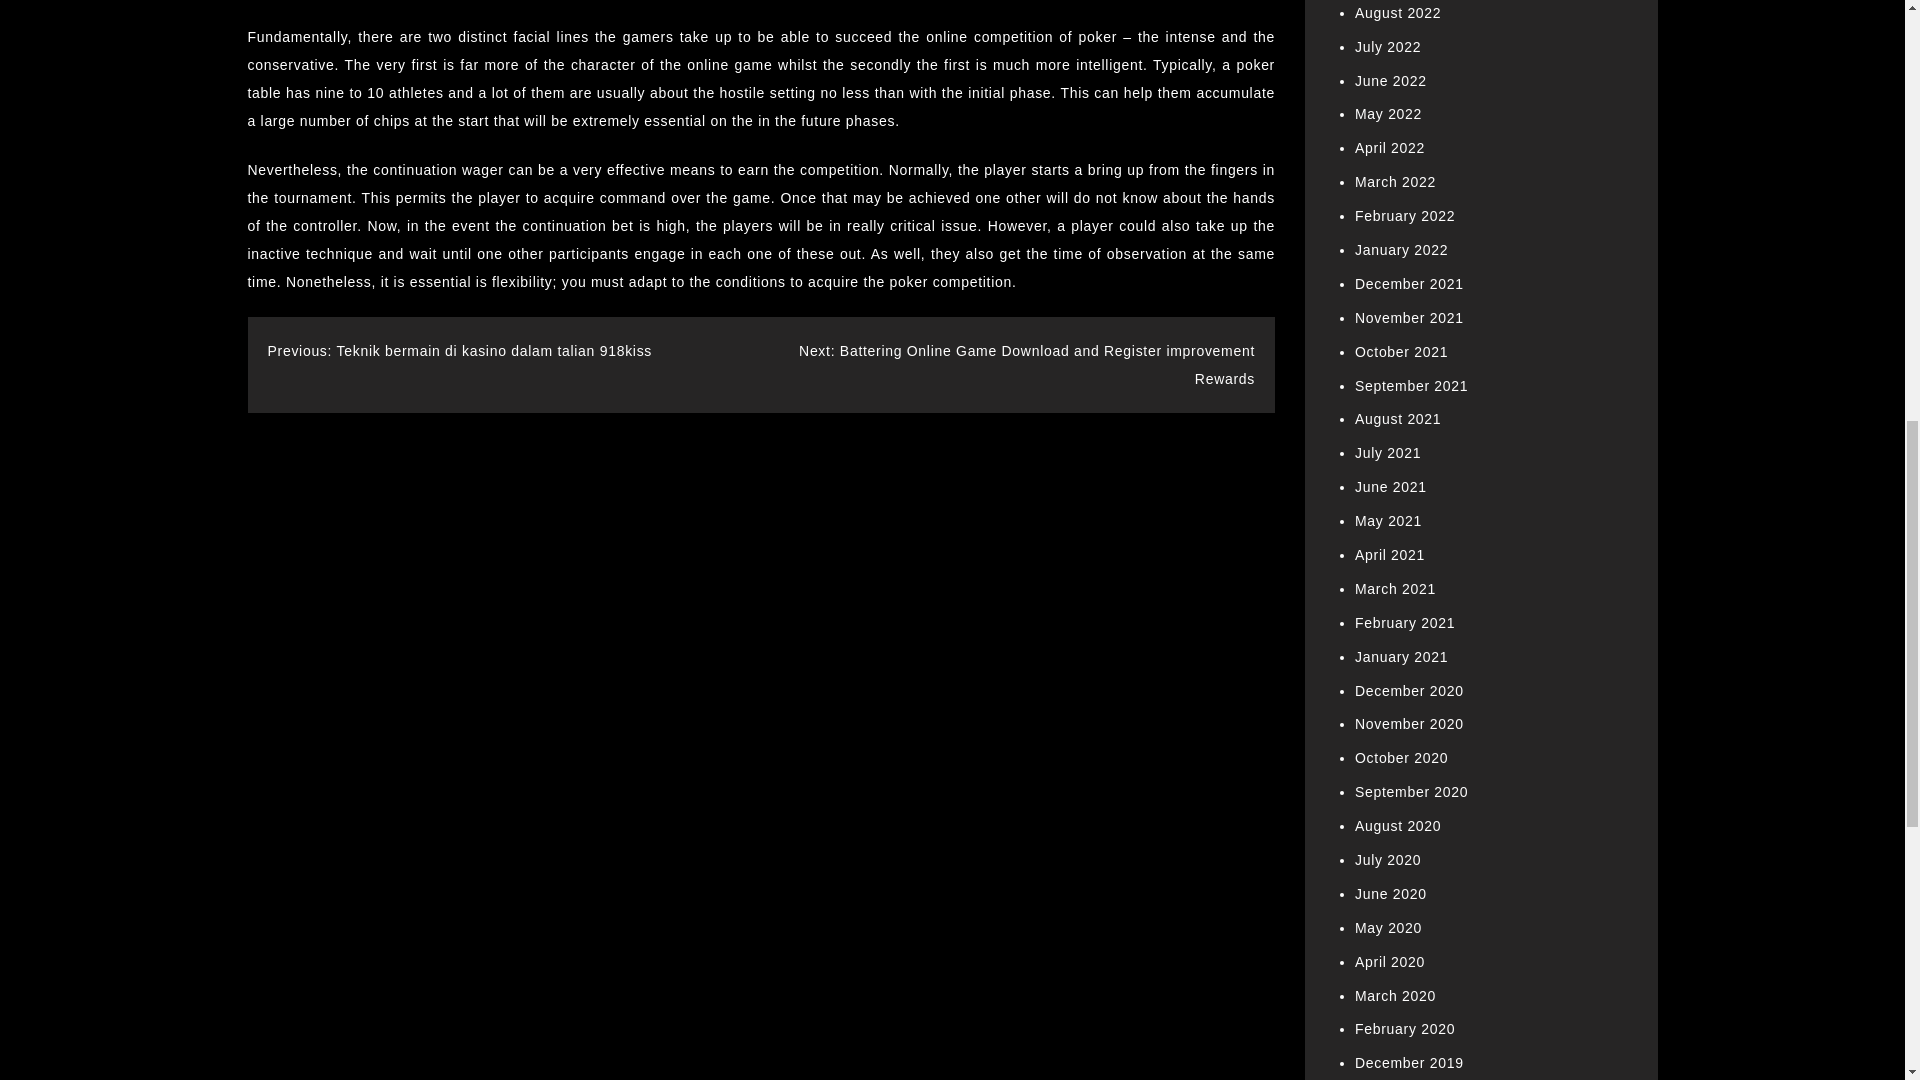 Image resolution: width=1920 pixels, height=1080 pixels. I want to click on August 2021, so click(1398, 418).